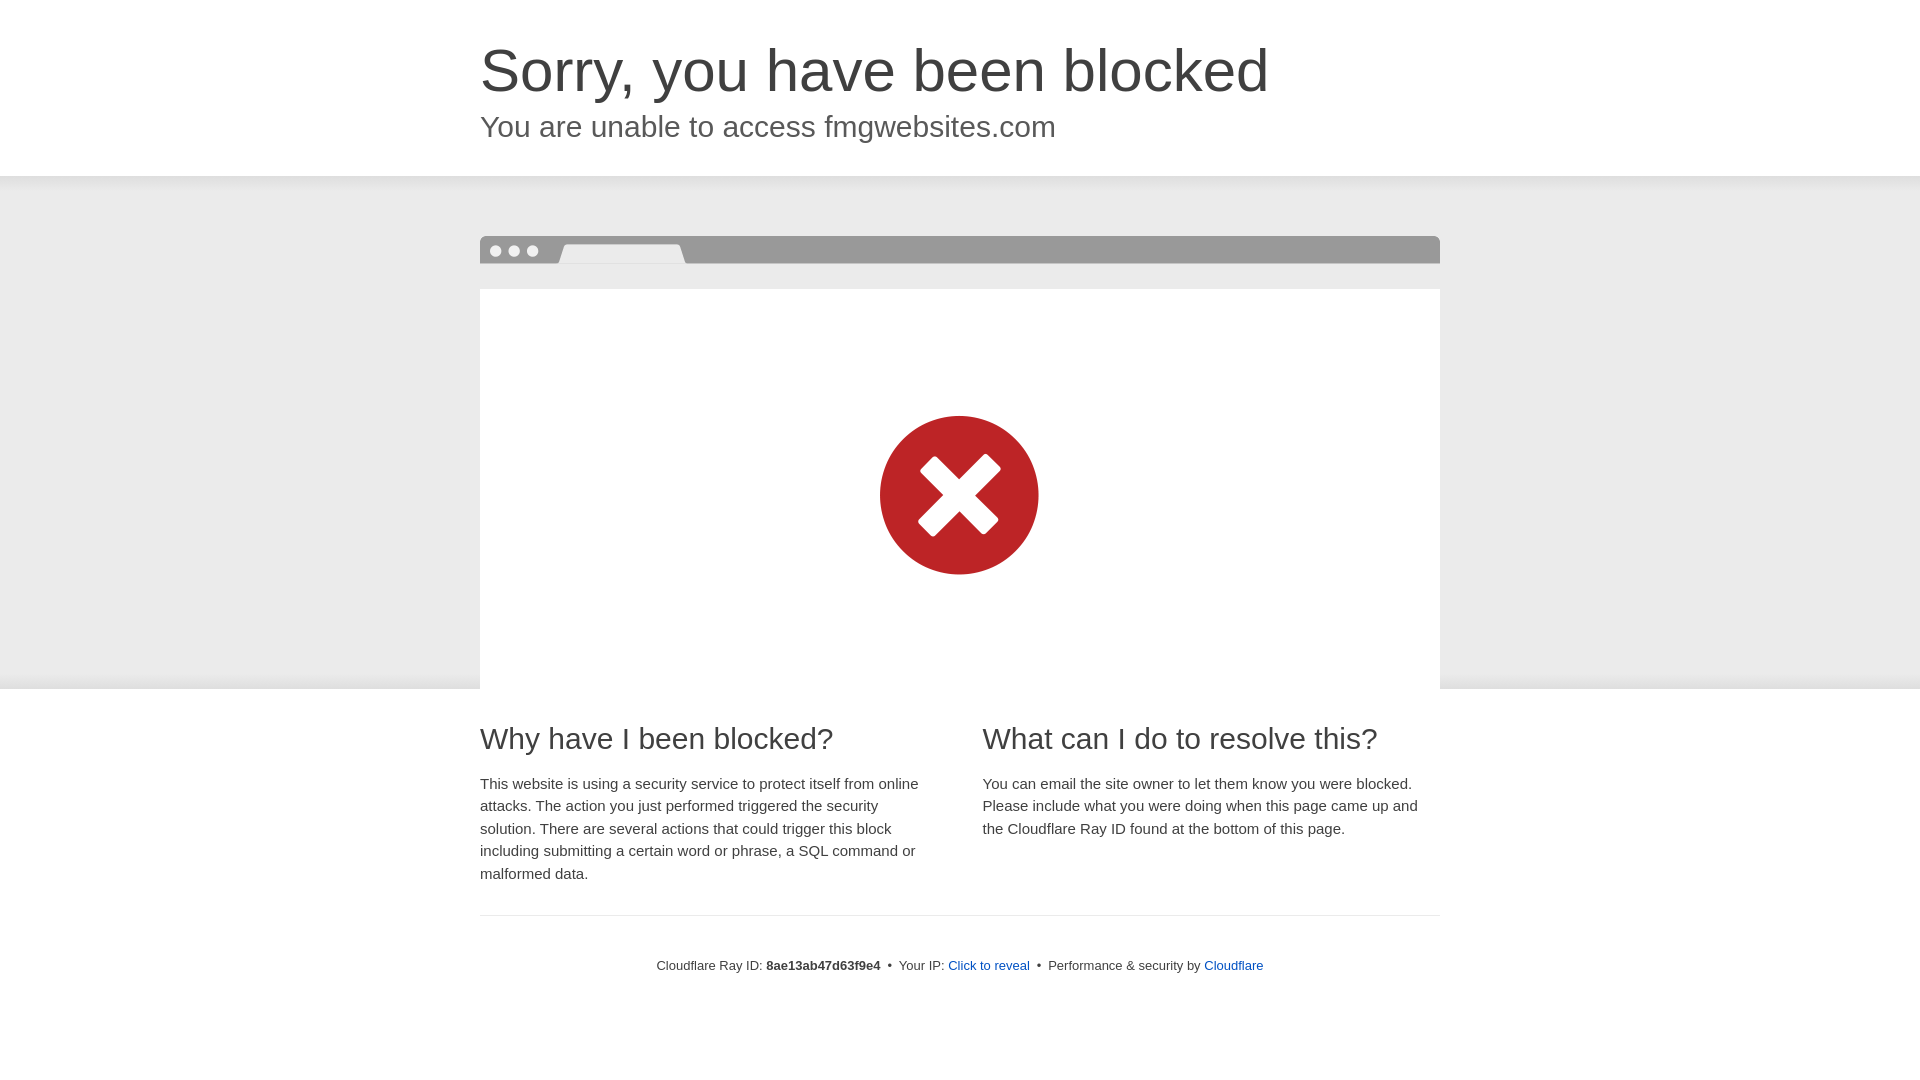 The width and height of the screenshot is (1920, 1080). What do you see at coordinates (1233, 965) in the screenshot?
I see `Cloudflare` at bounding box center [1233, 965].